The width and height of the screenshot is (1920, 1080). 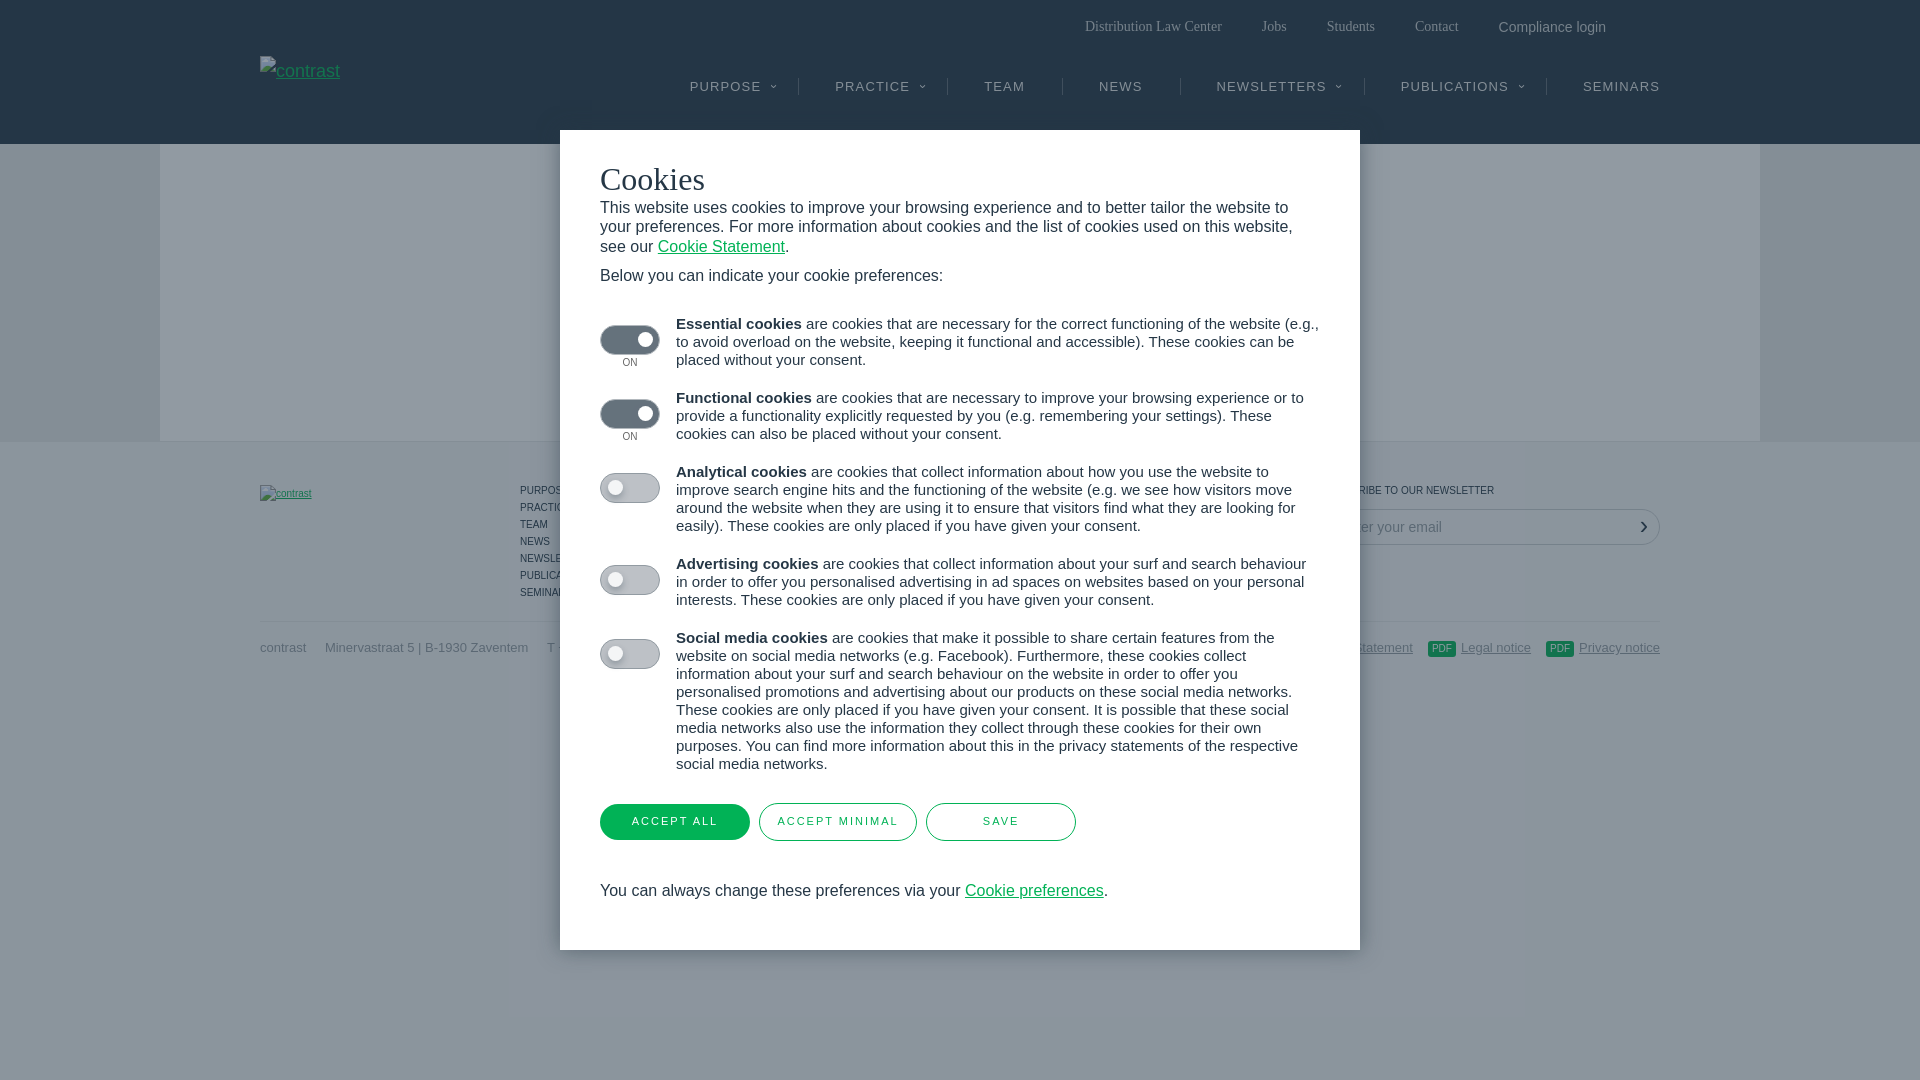 I want to click on PRACTICE, so click(x=872, y=92).